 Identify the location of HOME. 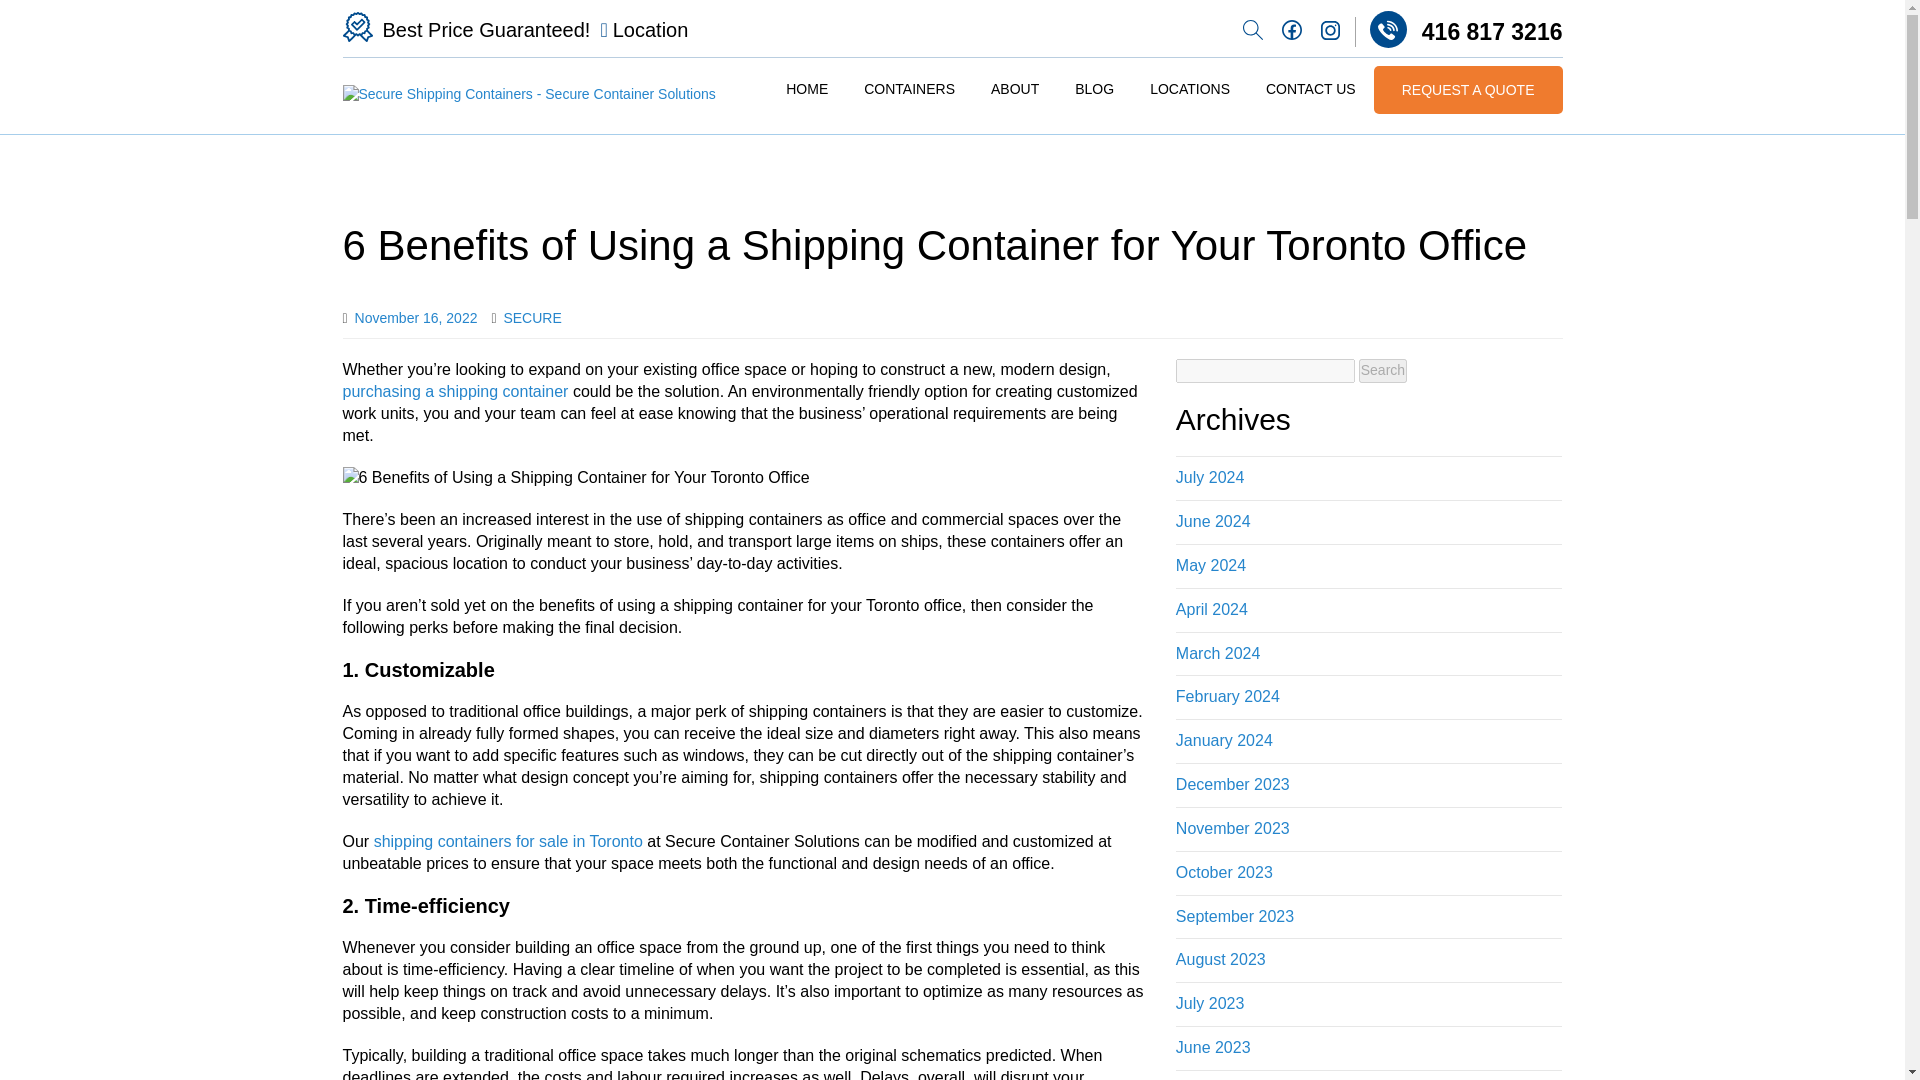
(806, 90).